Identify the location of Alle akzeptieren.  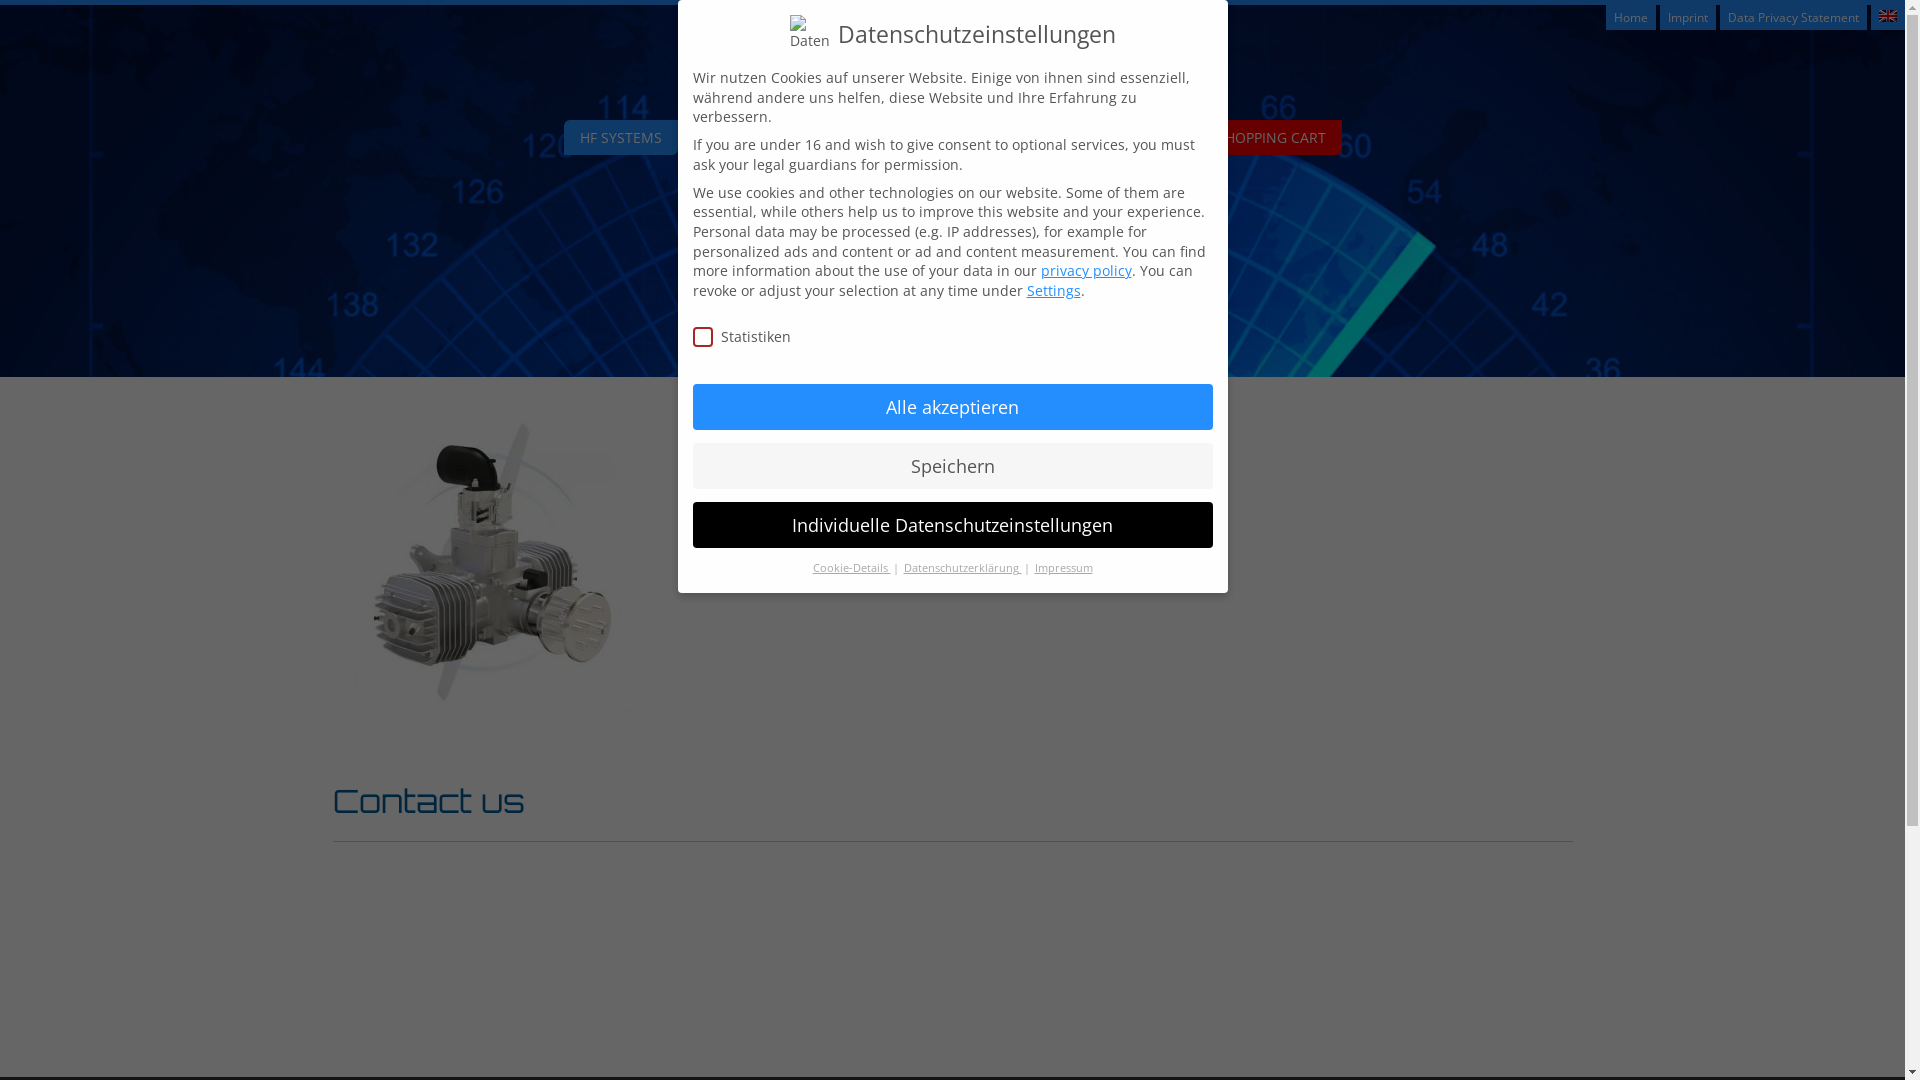
(952, 407).